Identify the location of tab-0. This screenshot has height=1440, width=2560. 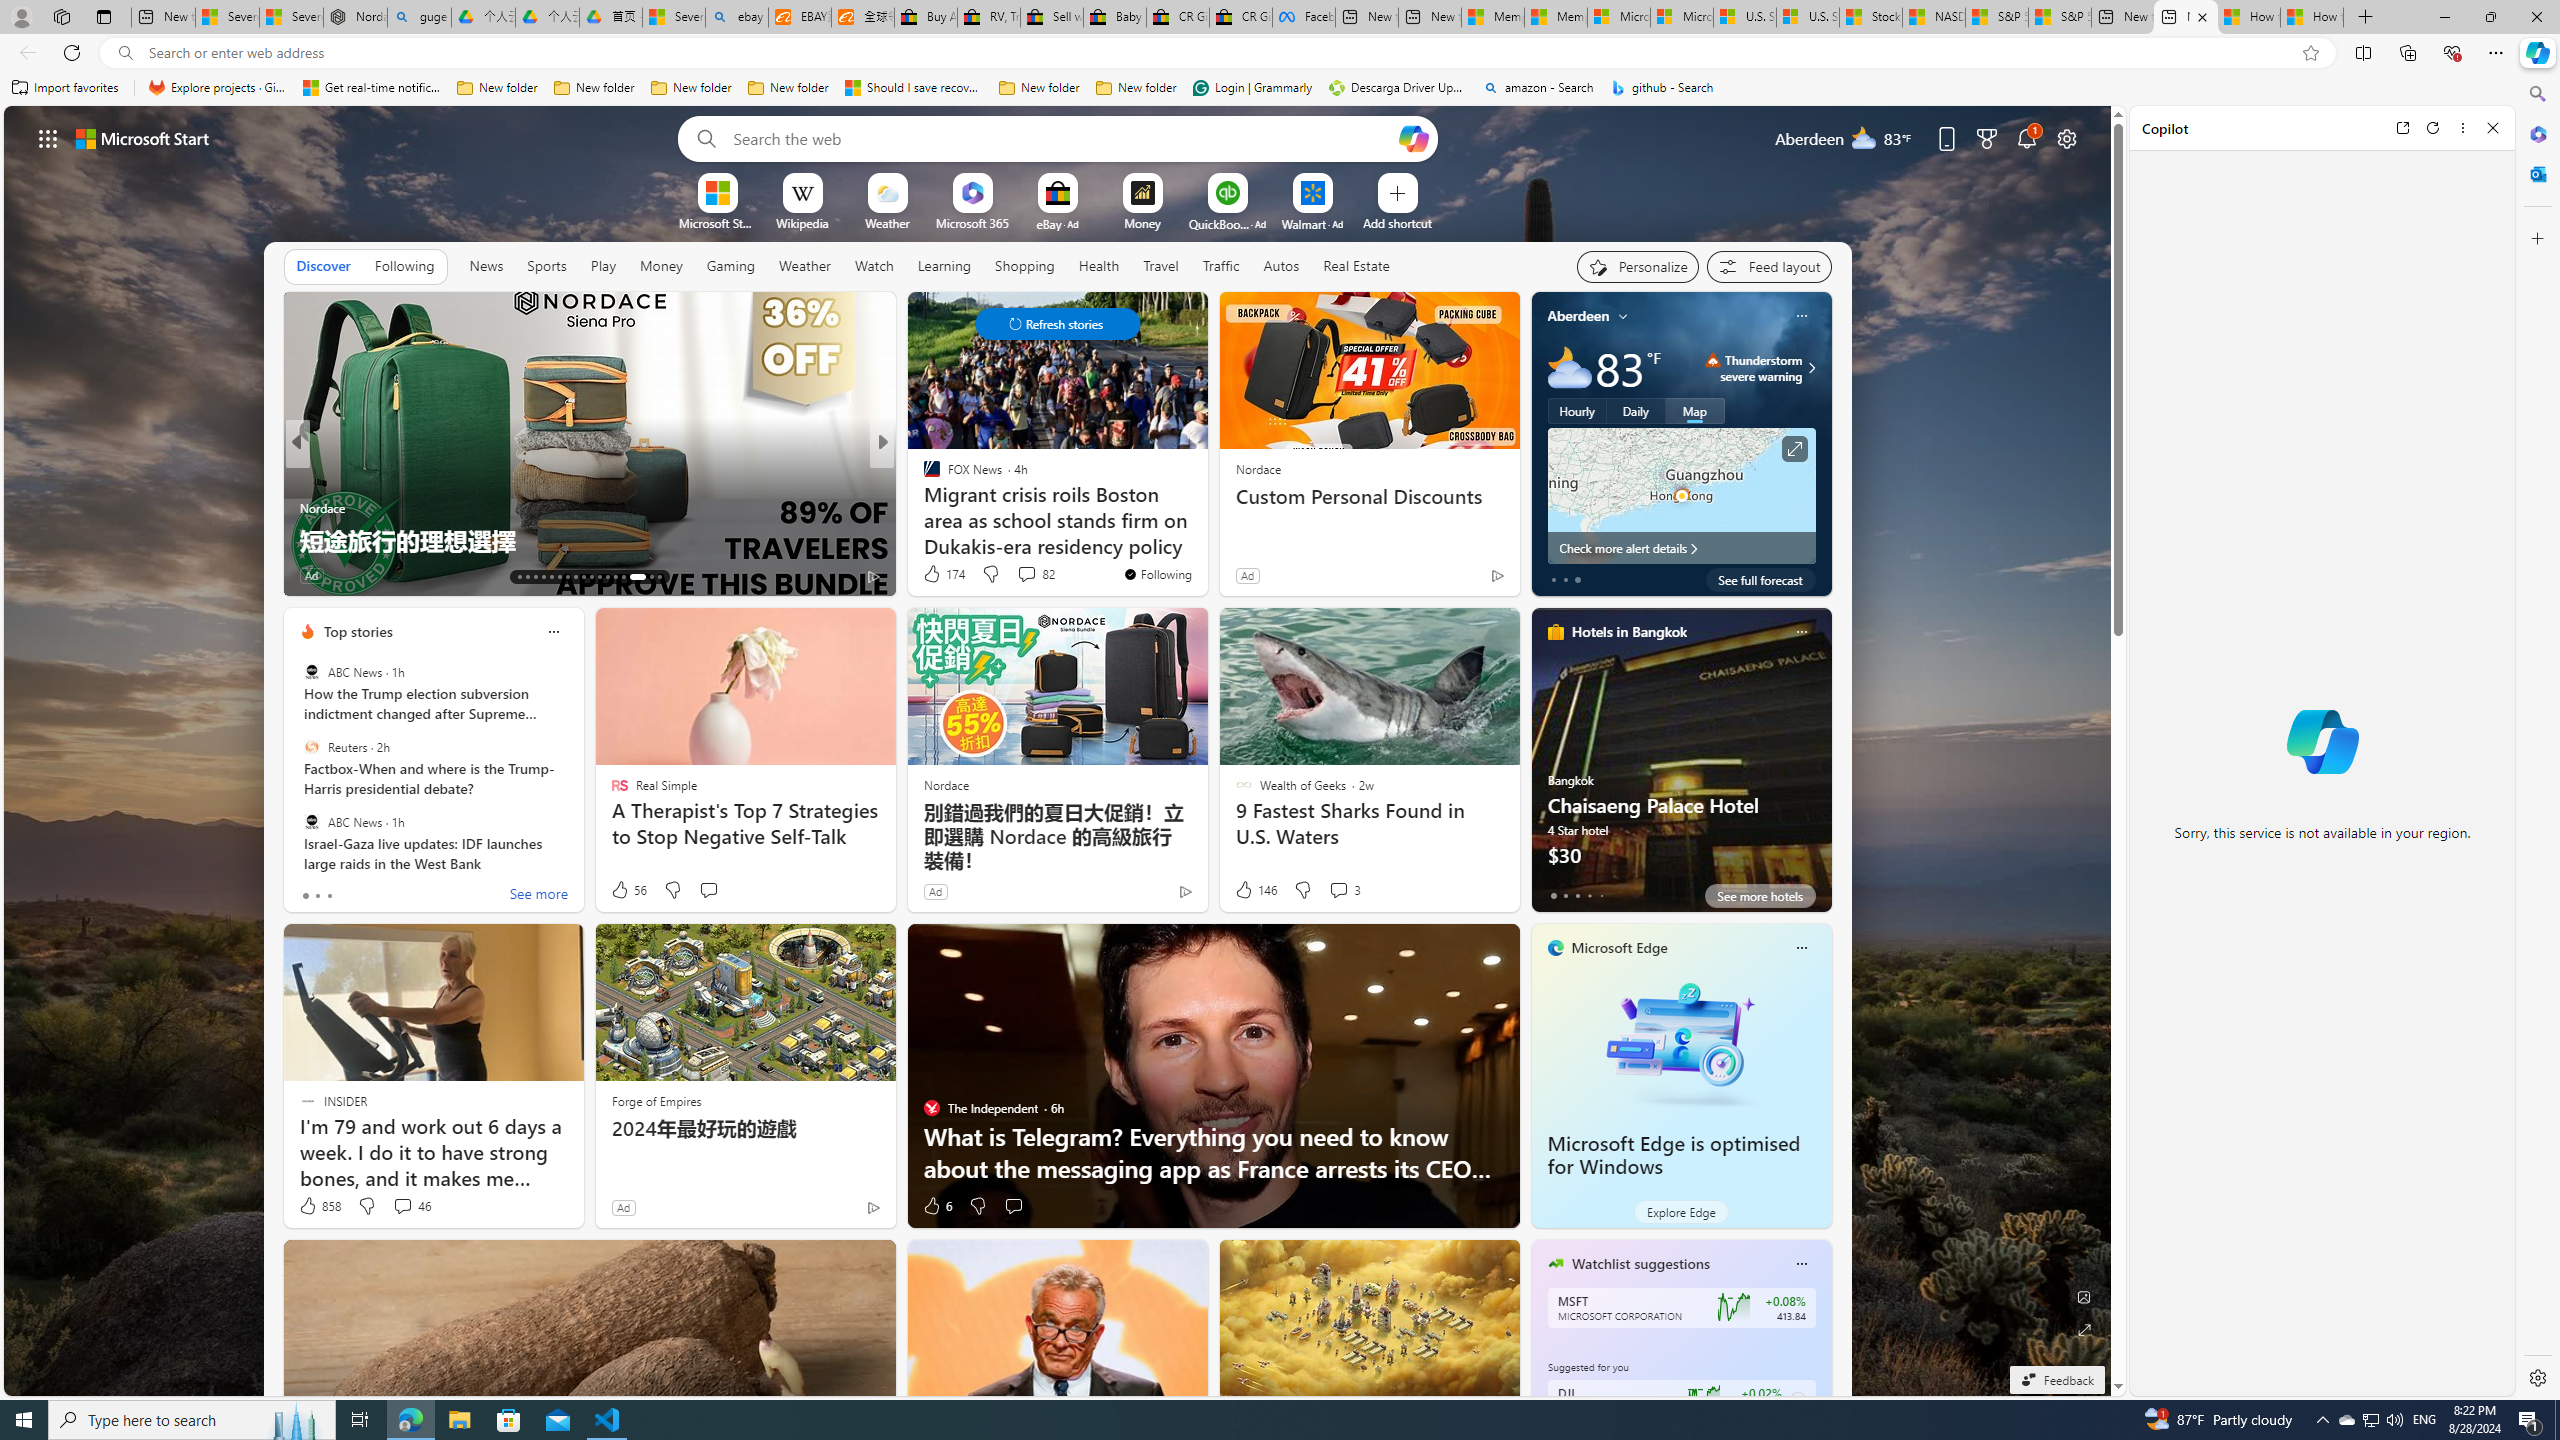
(1552, 895).